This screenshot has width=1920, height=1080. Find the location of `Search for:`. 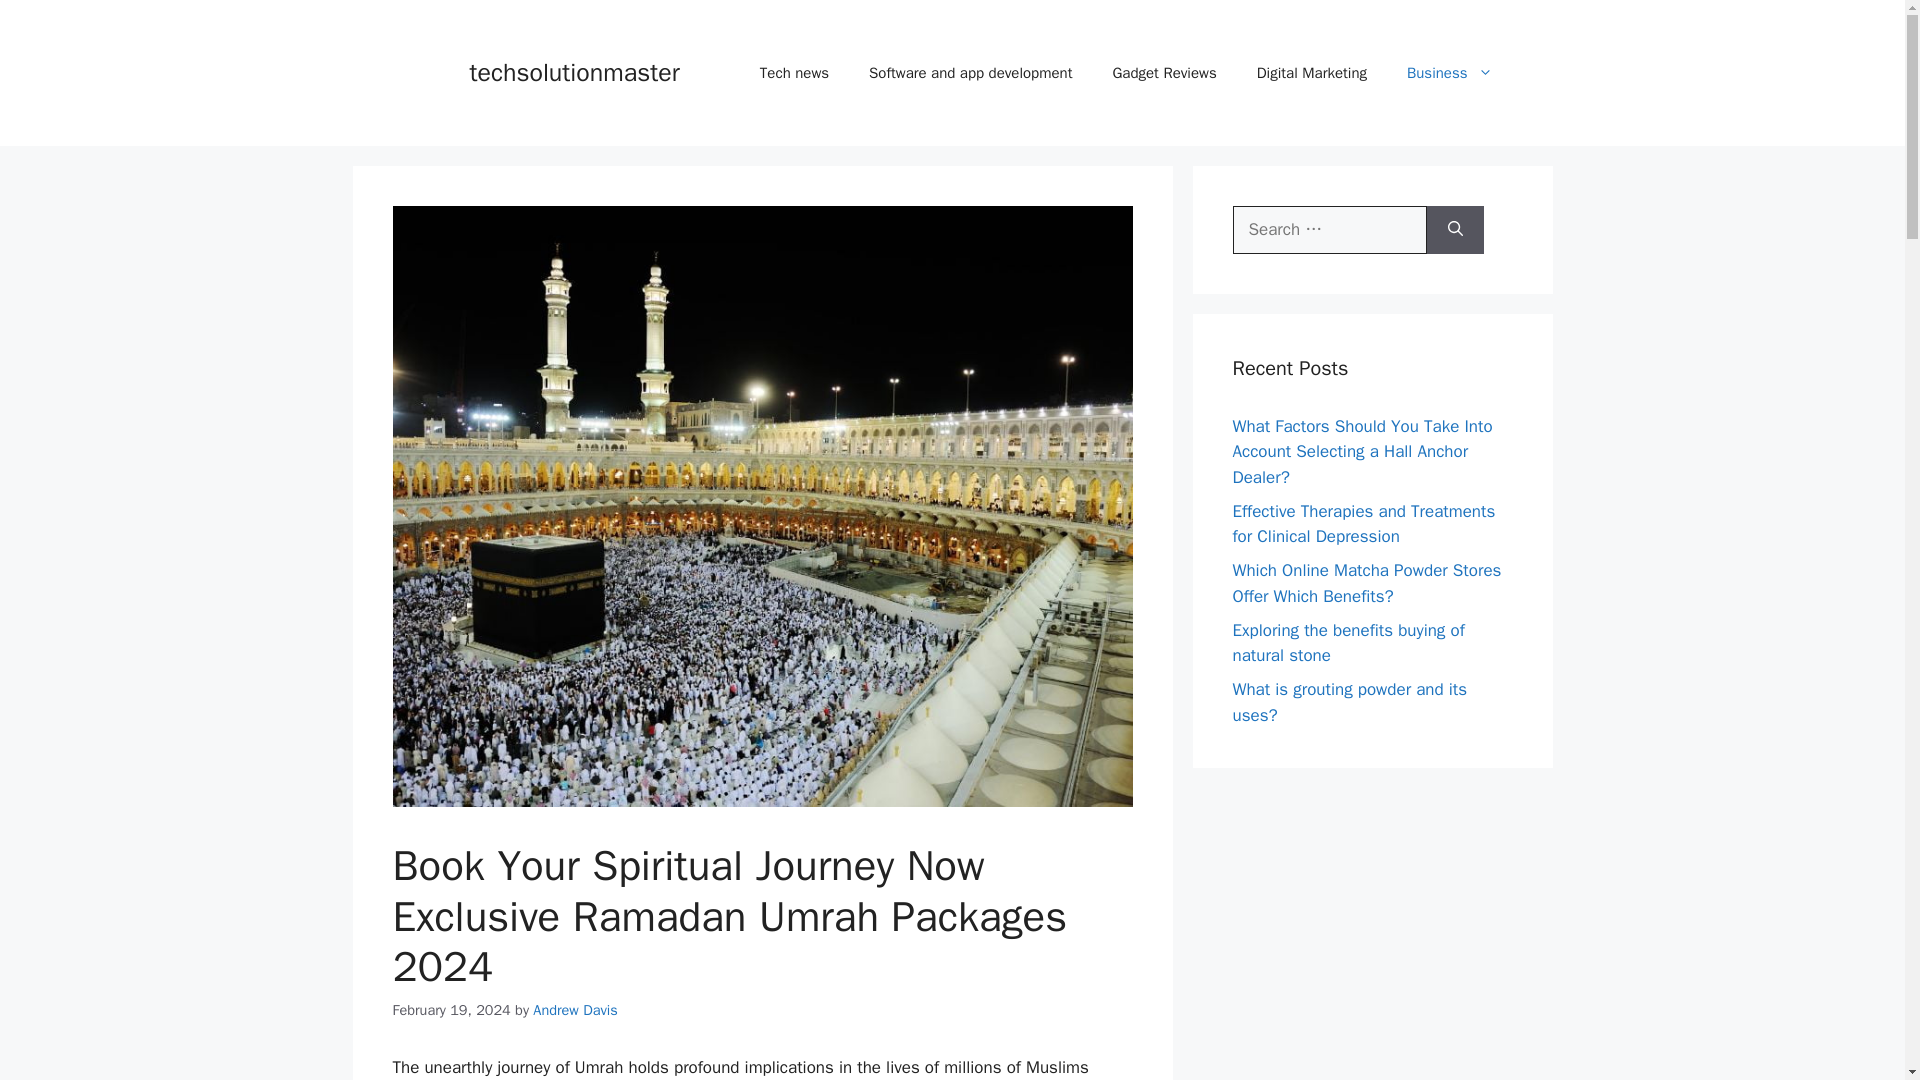

Search for: is located at coordinates (1329, 230).